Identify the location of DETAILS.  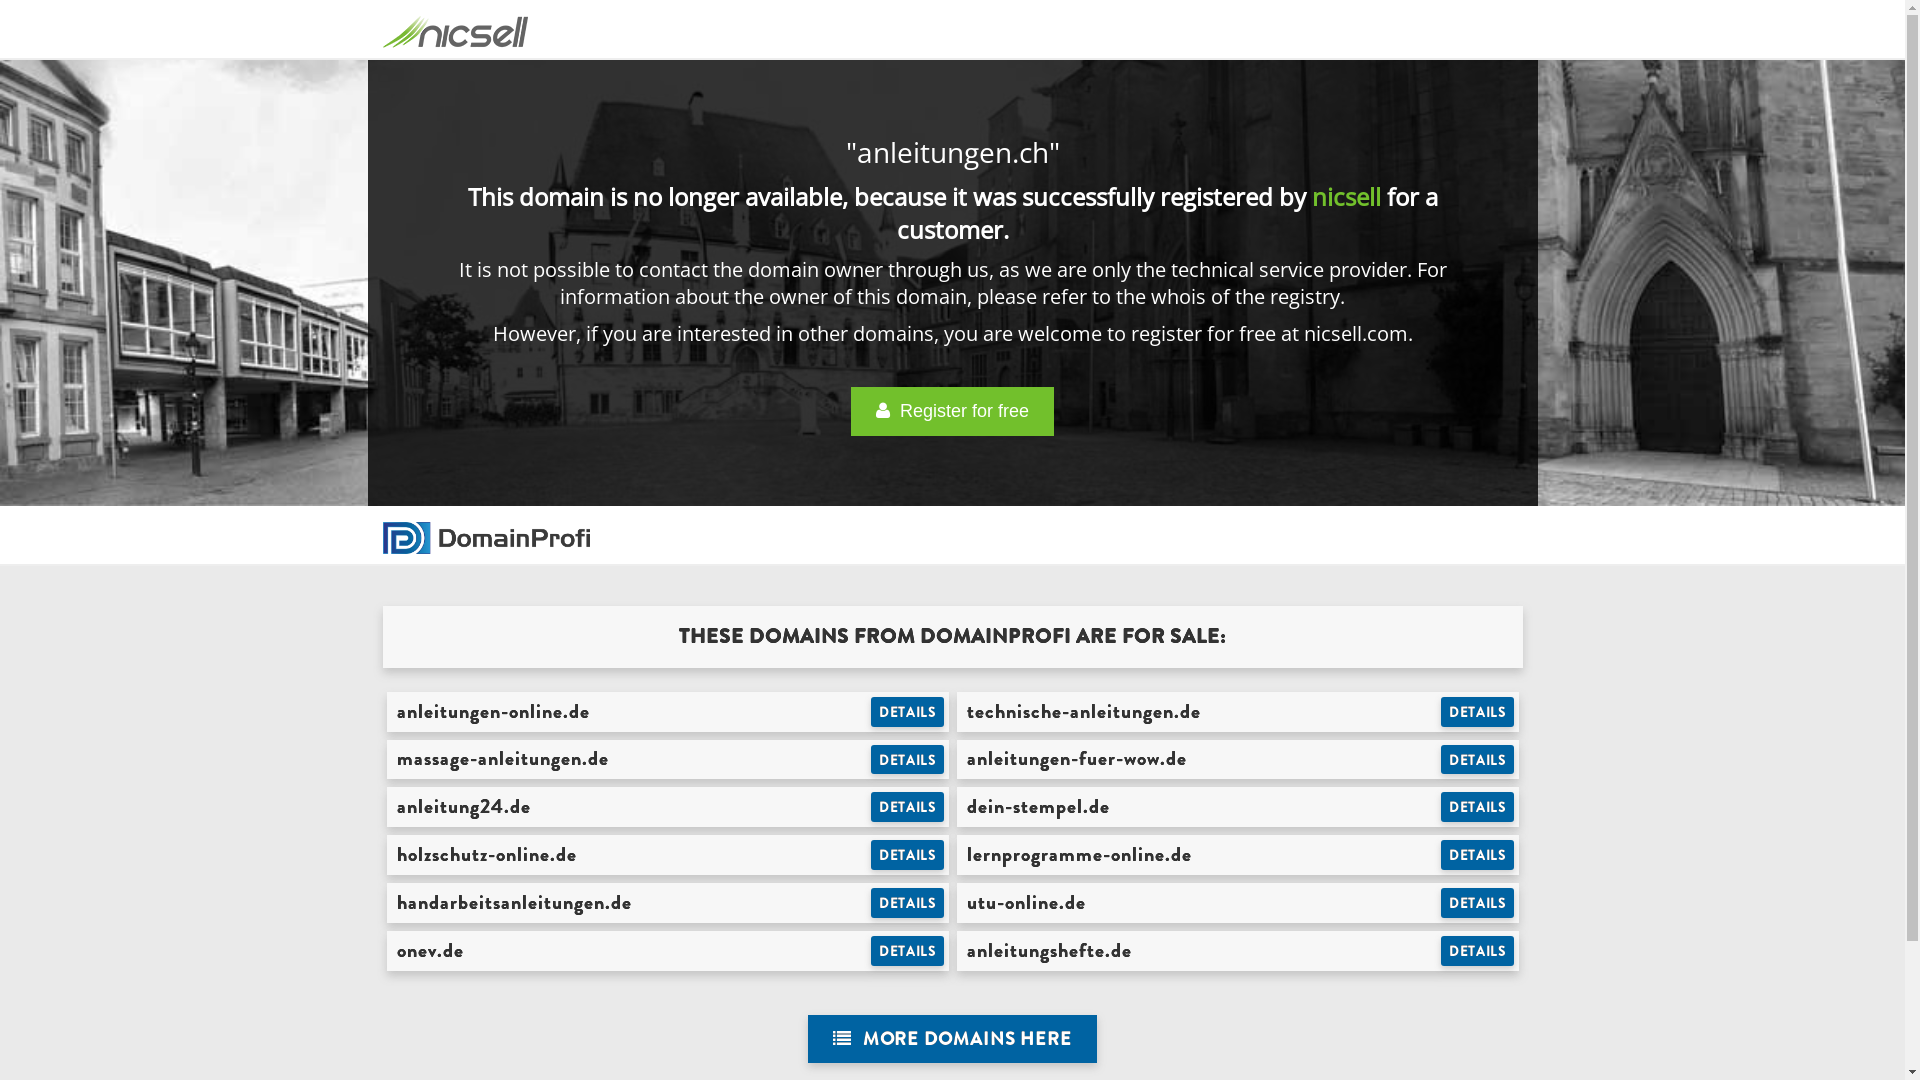
(908, 760).